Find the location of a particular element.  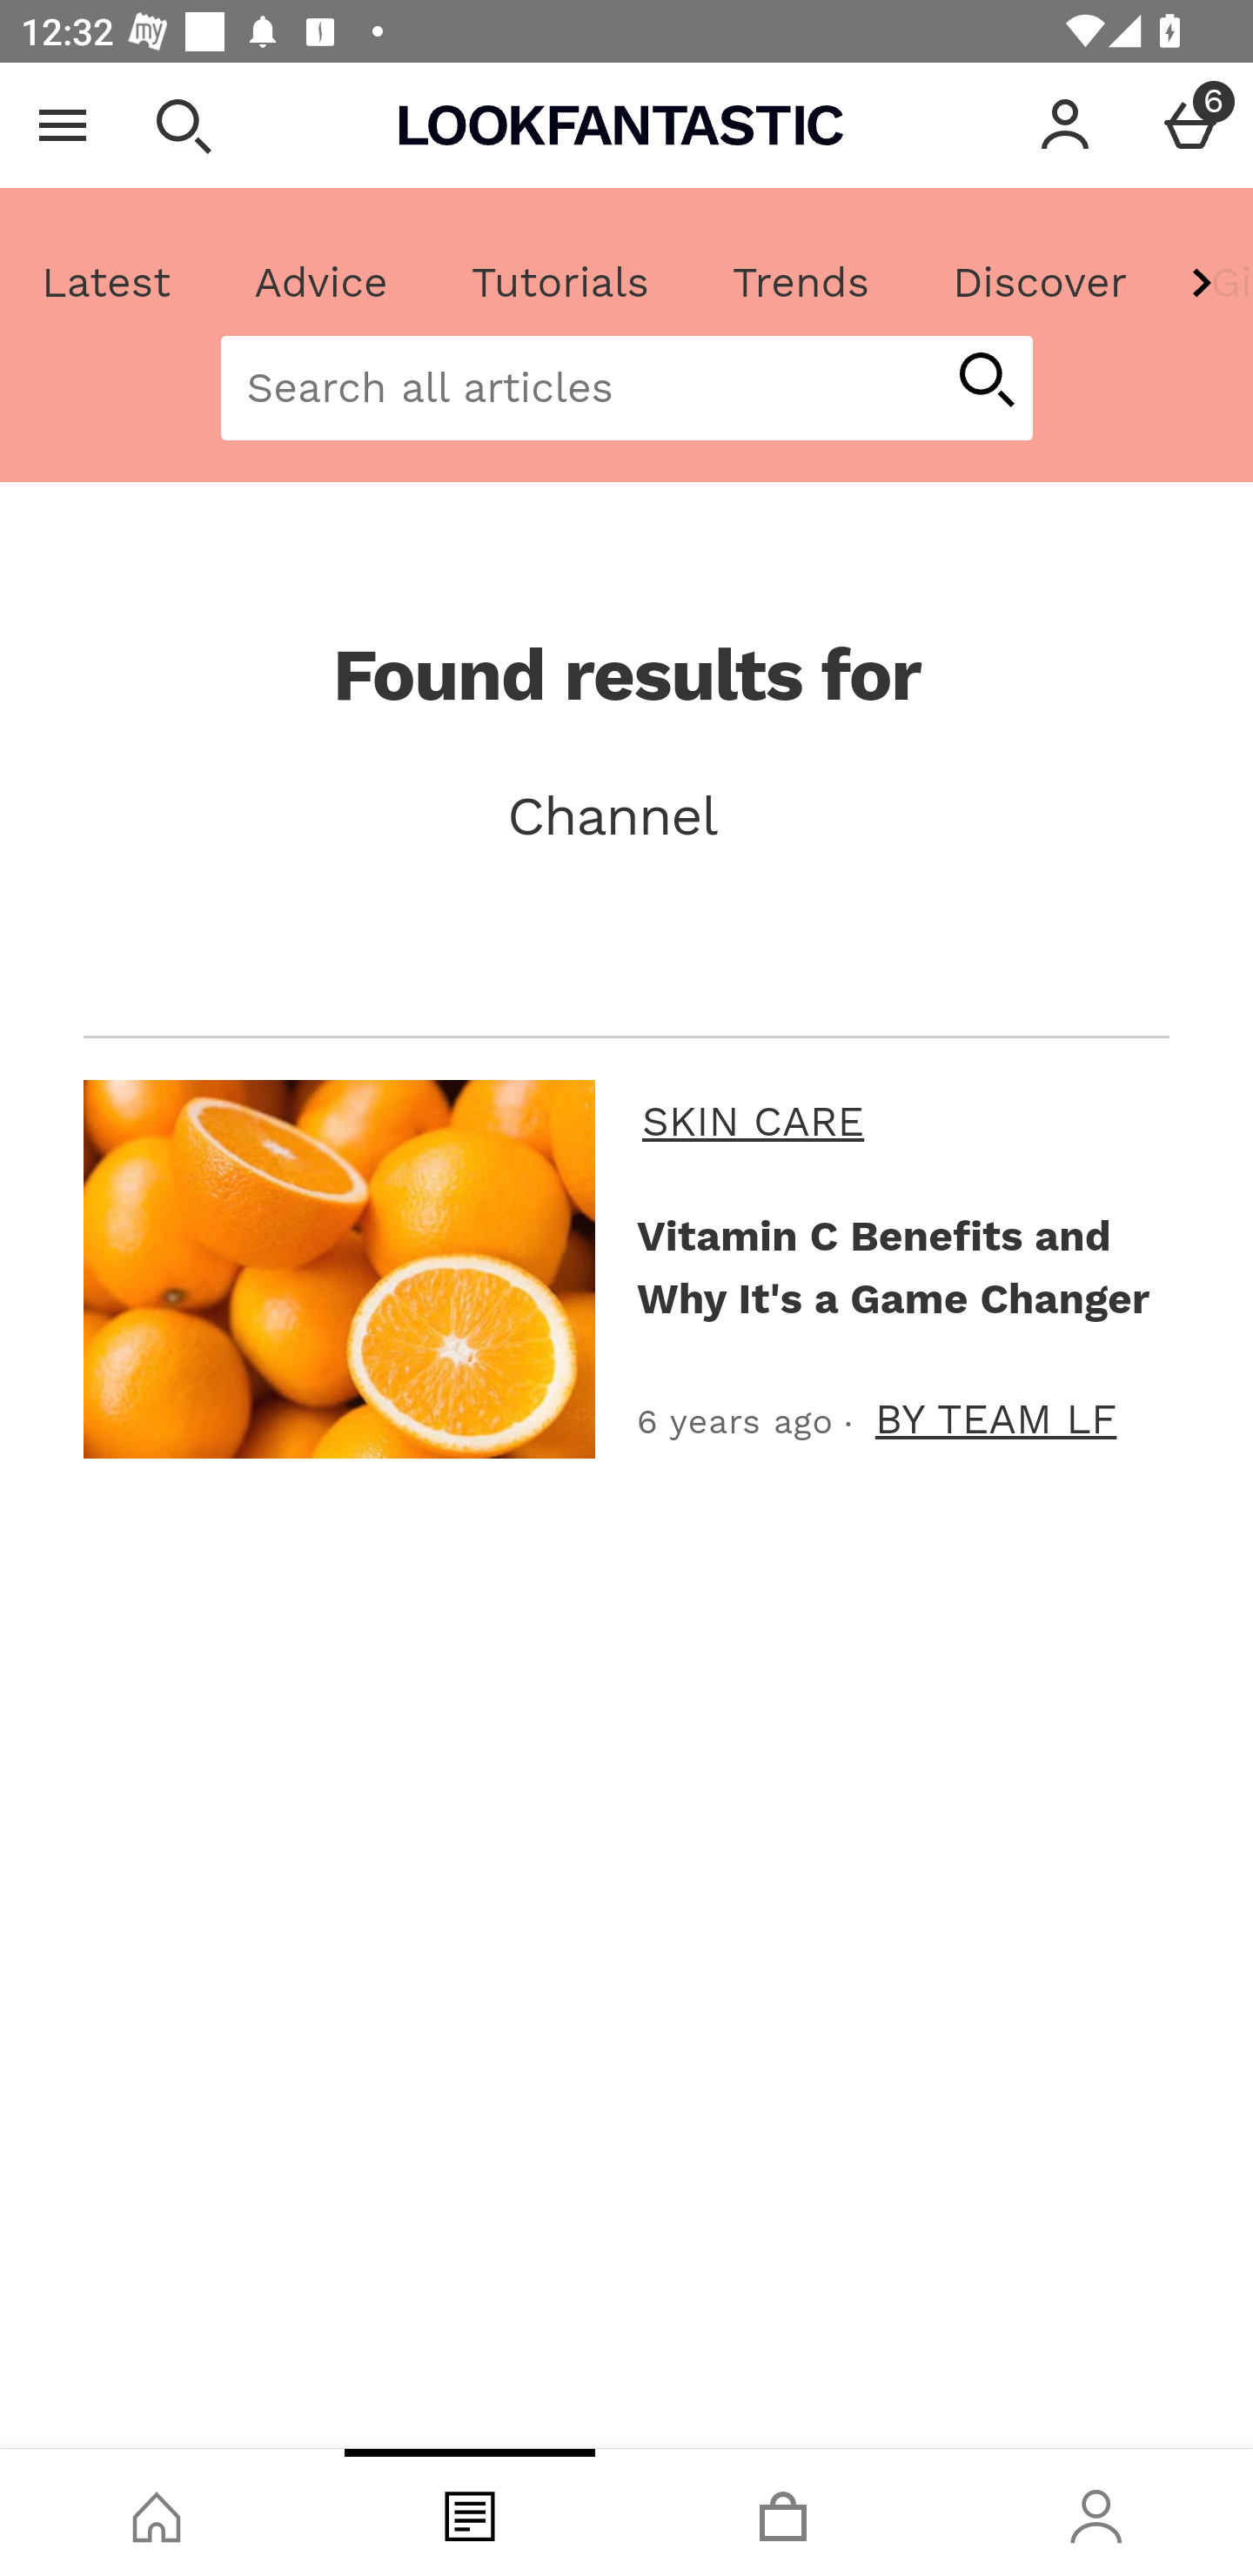

Shop, tab, 1 of 4 is located at coordinates (157, 2512).